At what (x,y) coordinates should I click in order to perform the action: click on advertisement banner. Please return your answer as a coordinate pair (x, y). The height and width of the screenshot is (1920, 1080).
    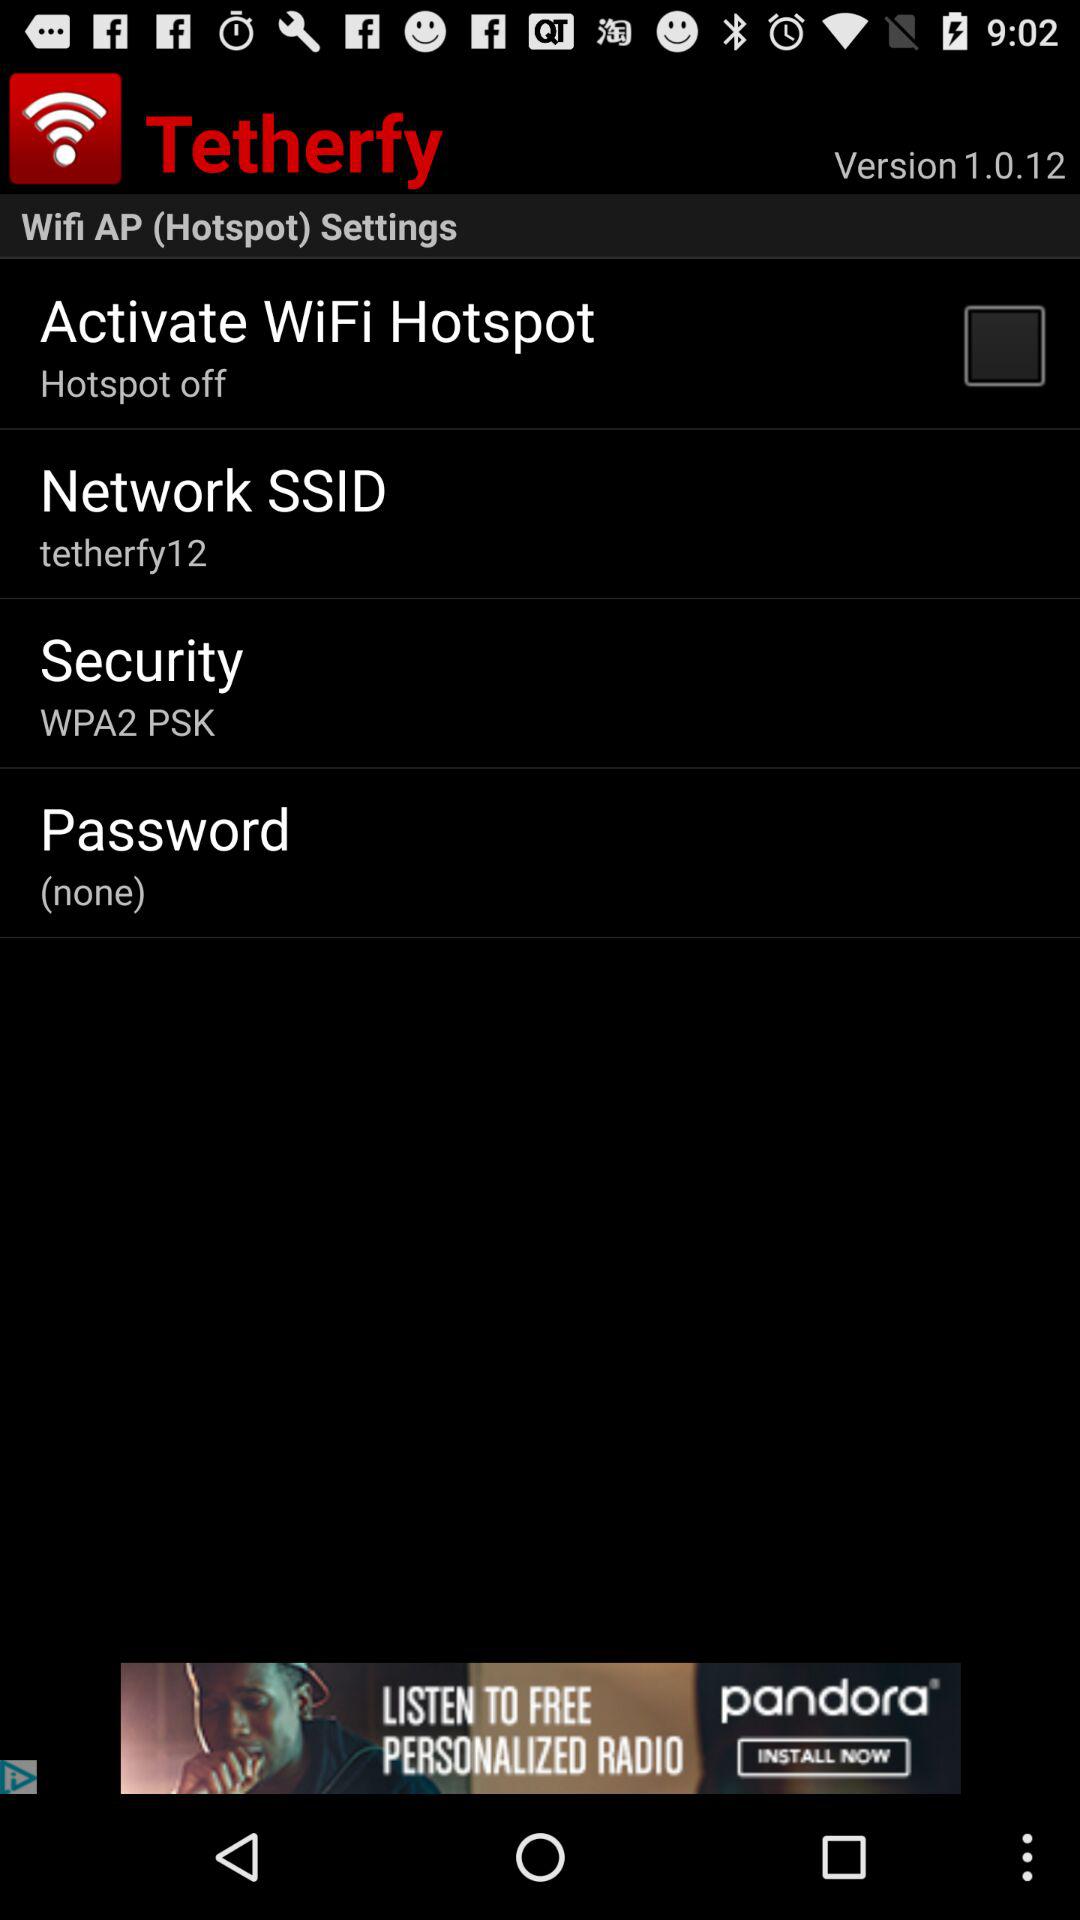
    Looking at the image, I should click on (540, 1728).